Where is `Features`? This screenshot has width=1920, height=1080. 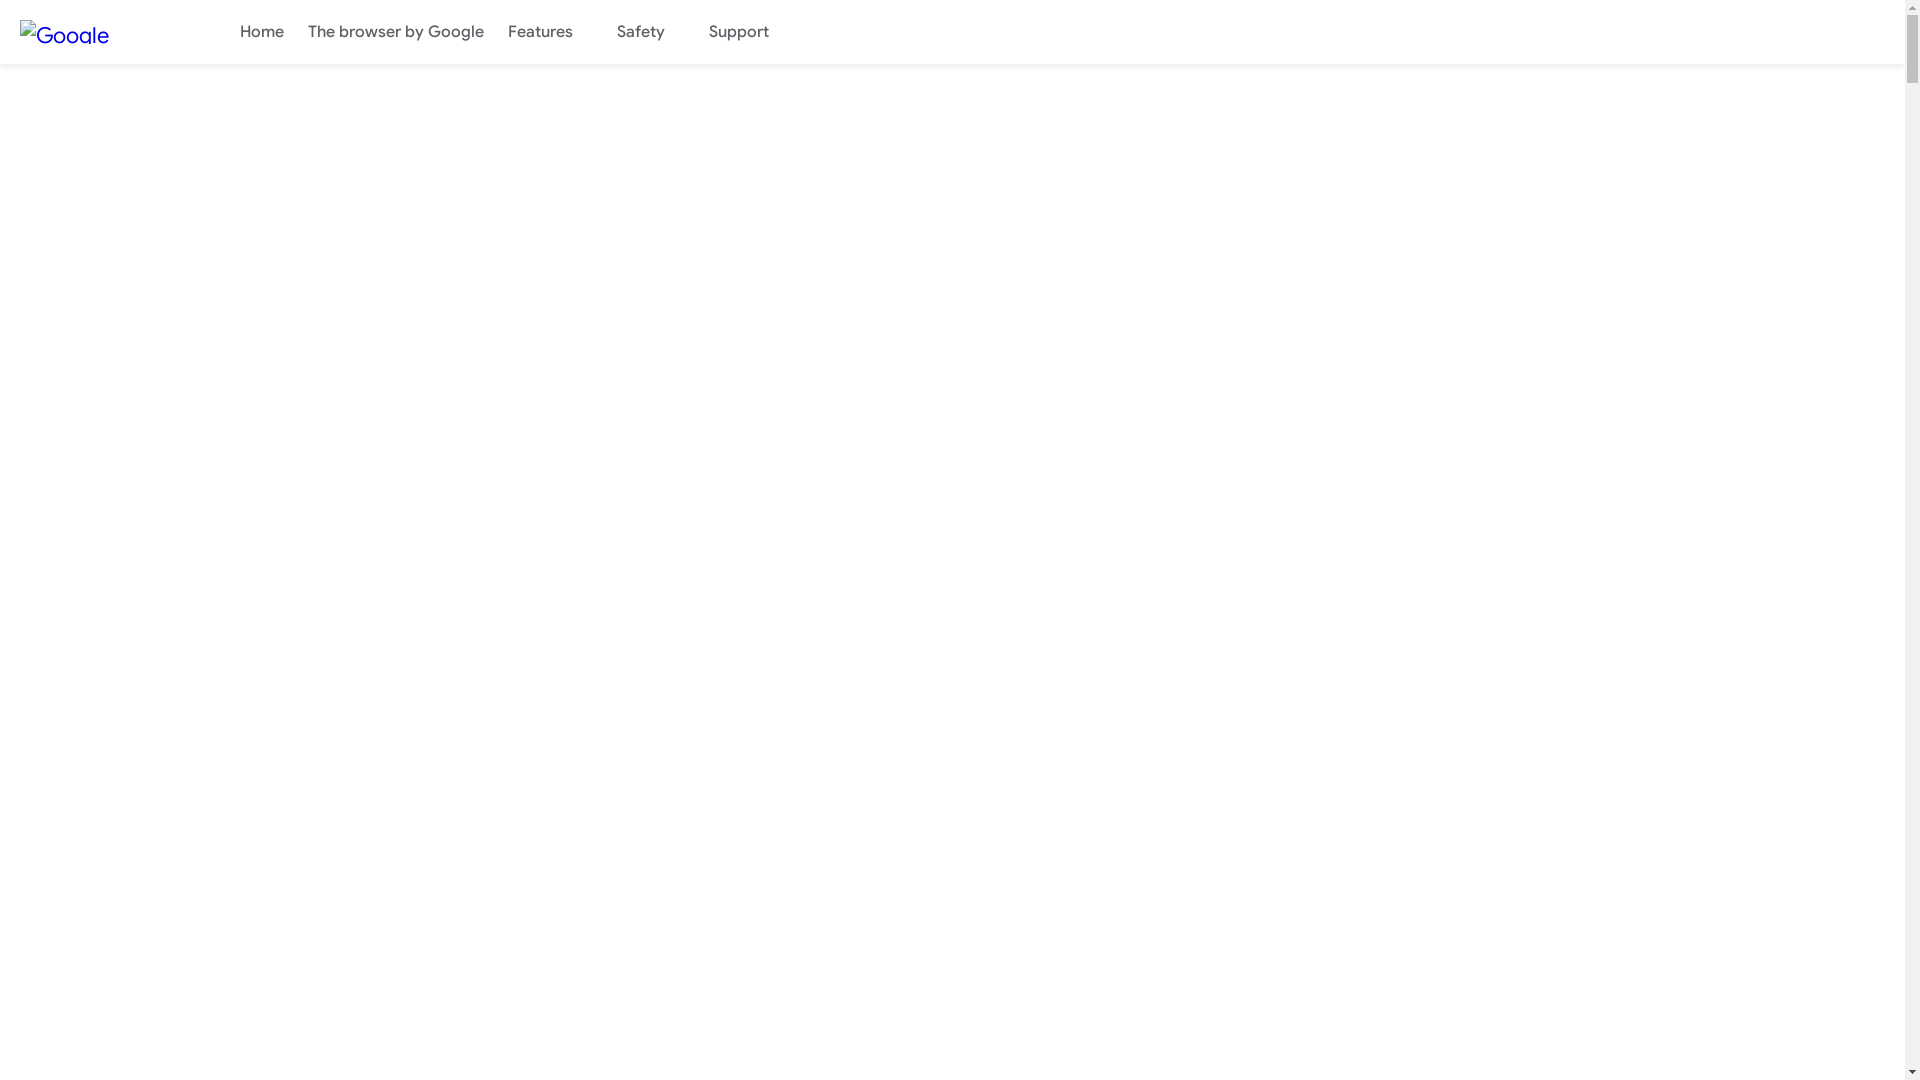
Features is located at coordinates (550, 32).